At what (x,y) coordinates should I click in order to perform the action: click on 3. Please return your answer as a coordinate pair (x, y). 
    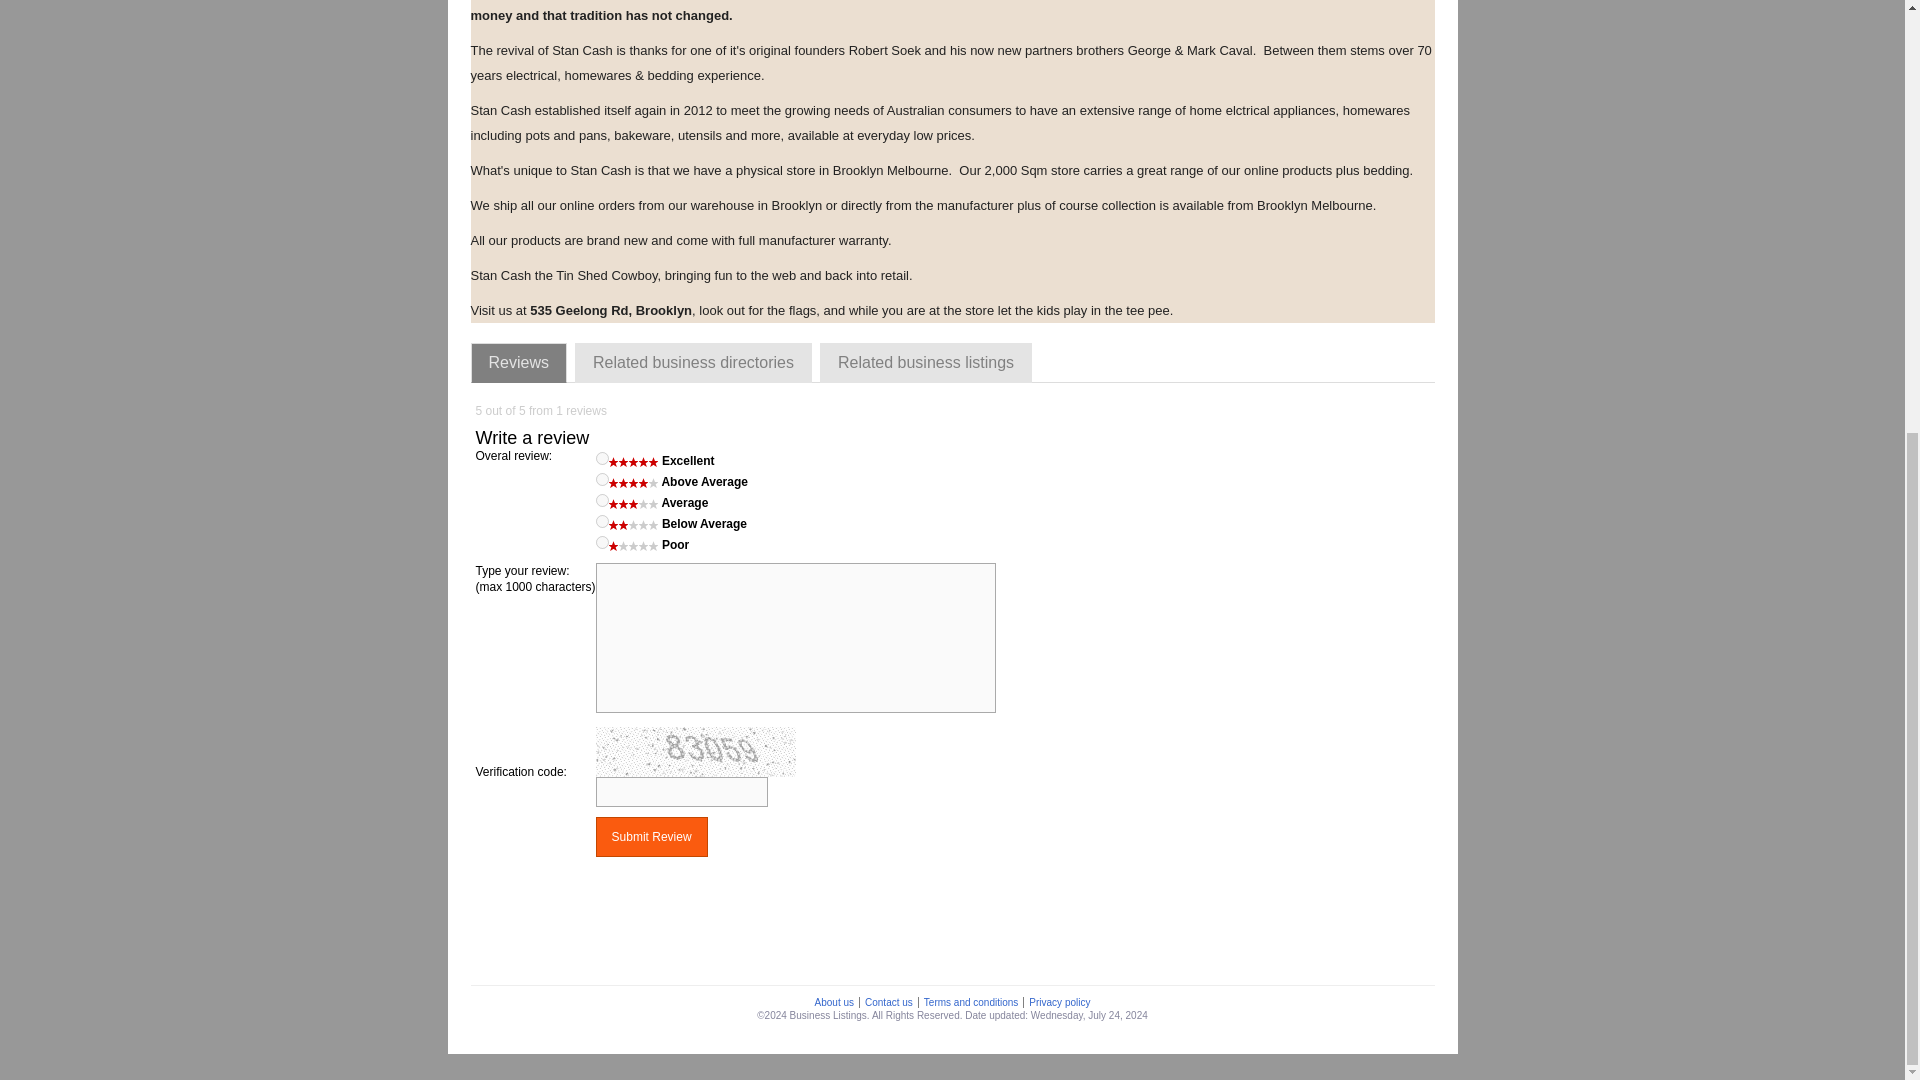
    Looking at the image, I should click on (602, 500).